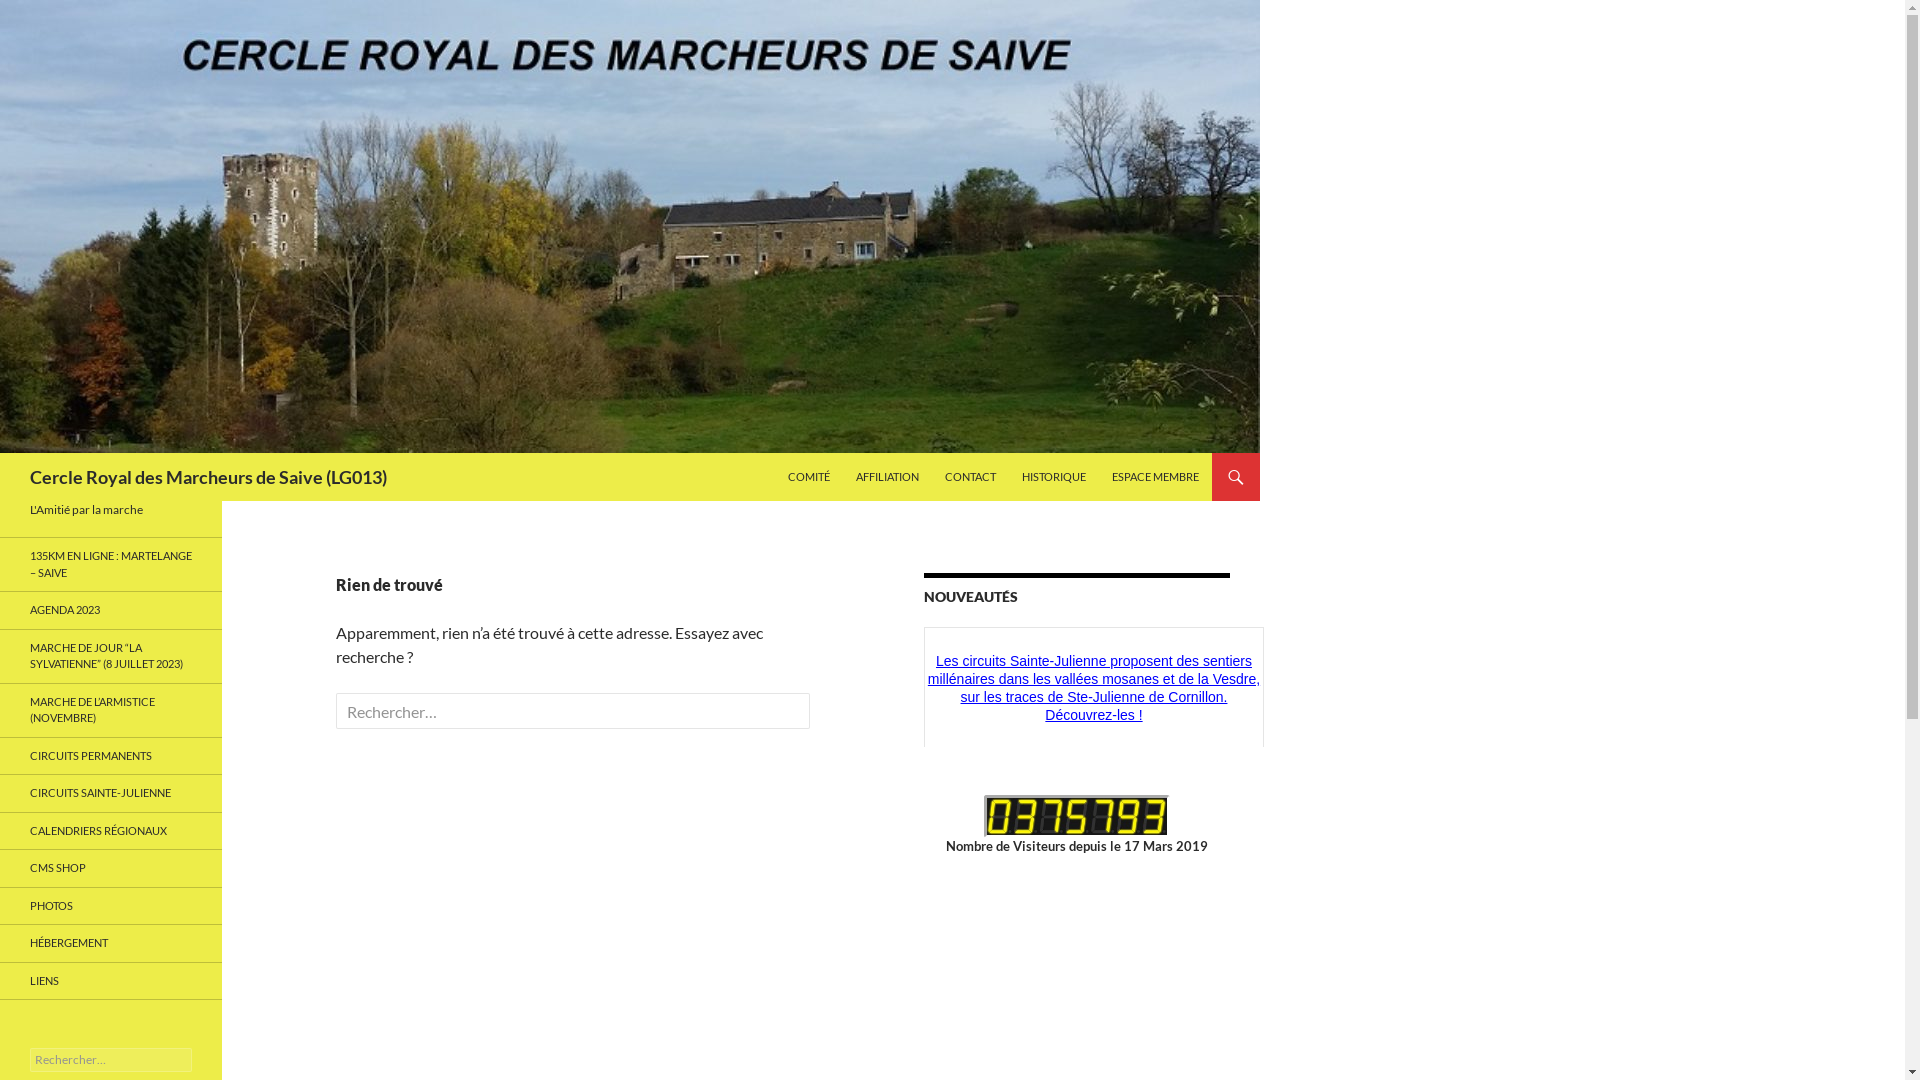 Image resolution: width=1920 pixels, height=1080 pixels. What do you see at coordinates (208, 477) in the screenshot?
I see `Cercle Royal des Marcheurs de Saive (LG013)` at bounding box center [208, 477].